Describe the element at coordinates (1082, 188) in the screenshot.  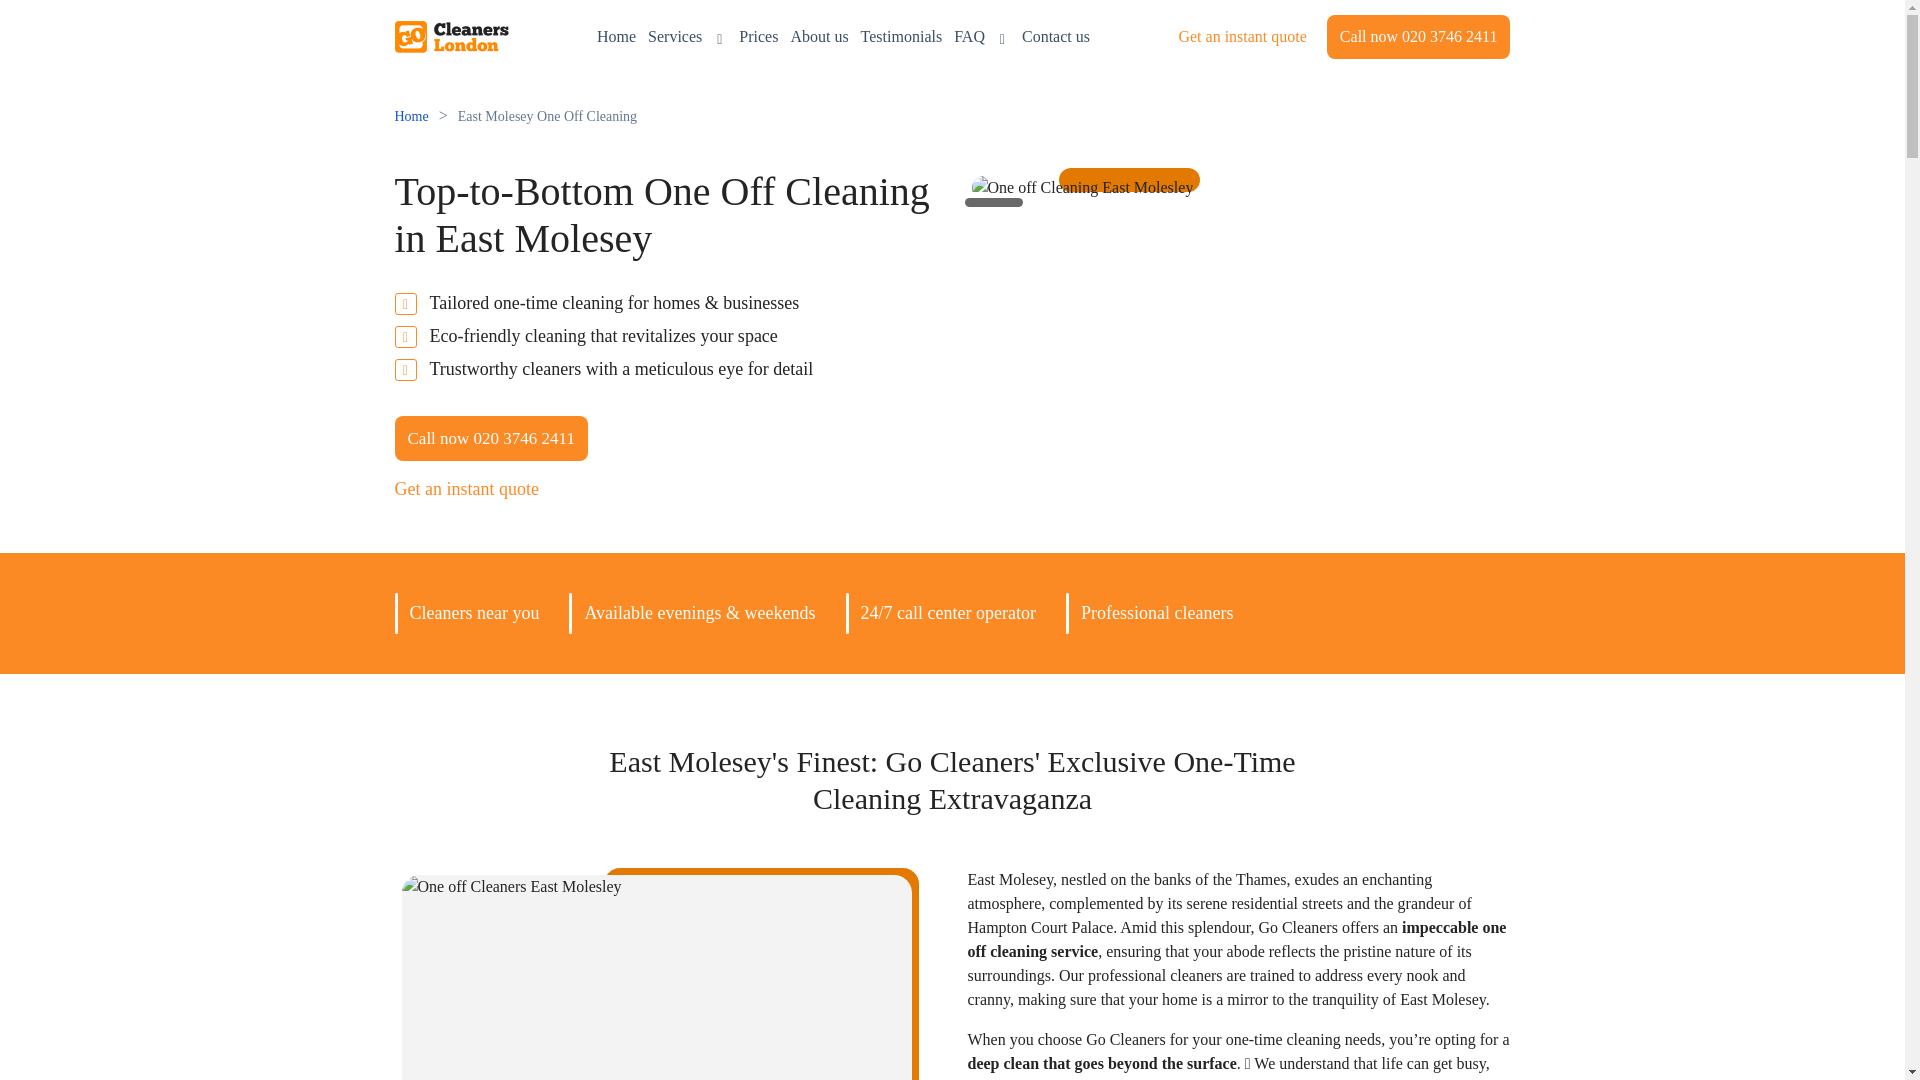
I see `One off Cleaning East Molesley` at that location.